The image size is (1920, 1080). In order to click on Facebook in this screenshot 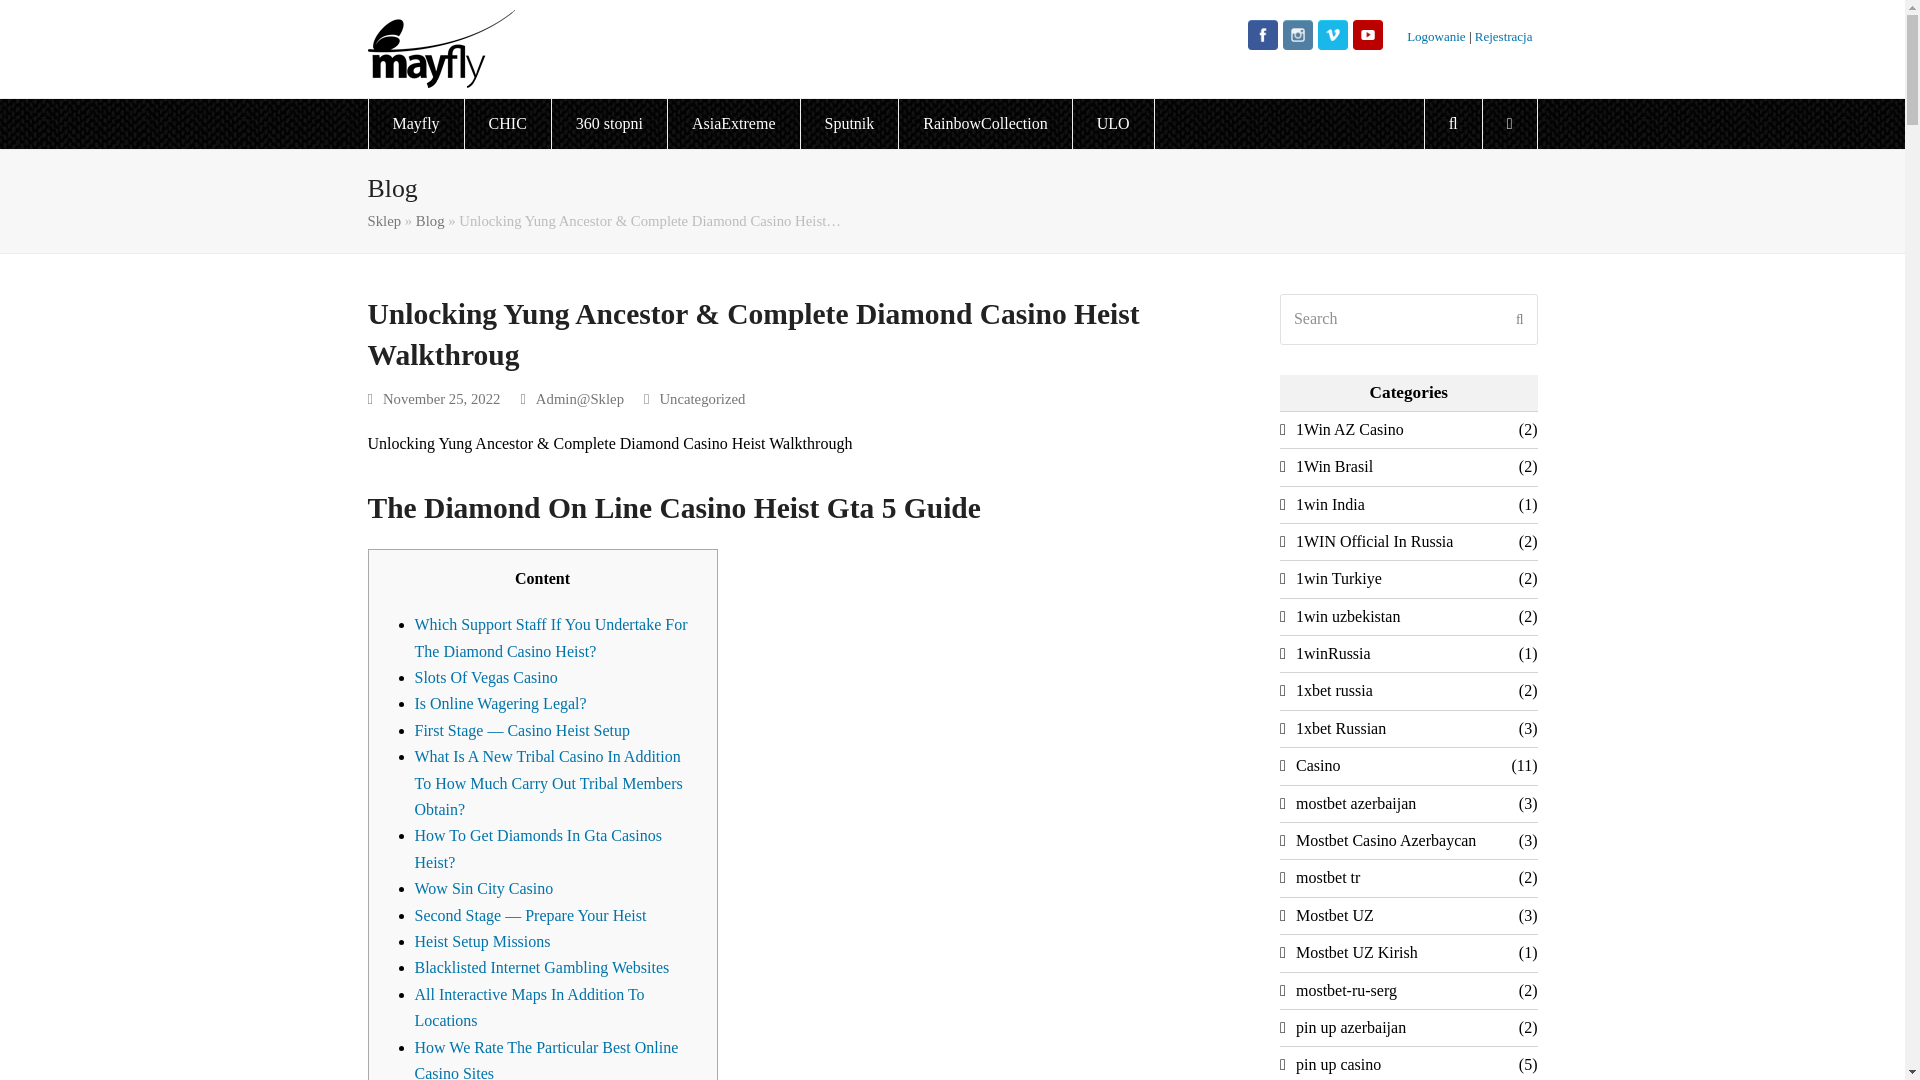, I will do `click(1263, 44)`.